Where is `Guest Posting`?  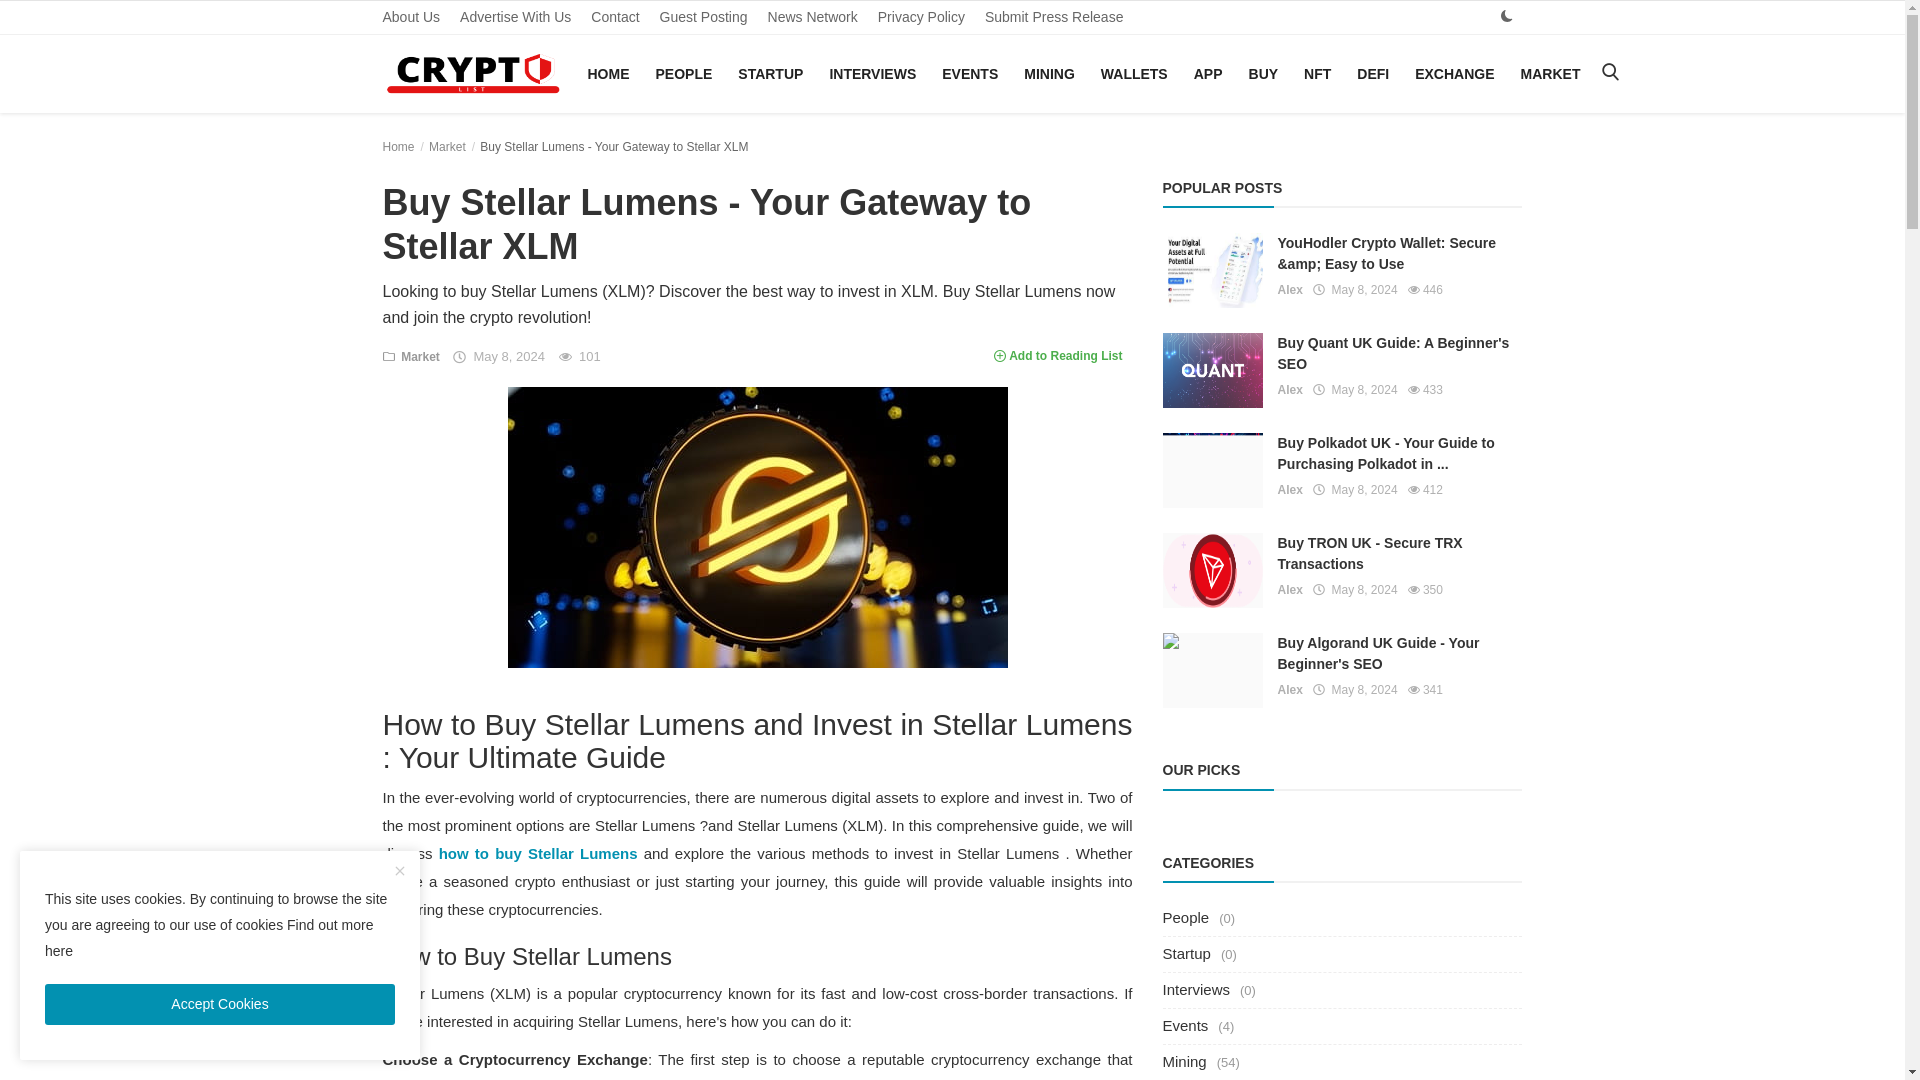 Guest Posting is located at coordinates (704, 17).